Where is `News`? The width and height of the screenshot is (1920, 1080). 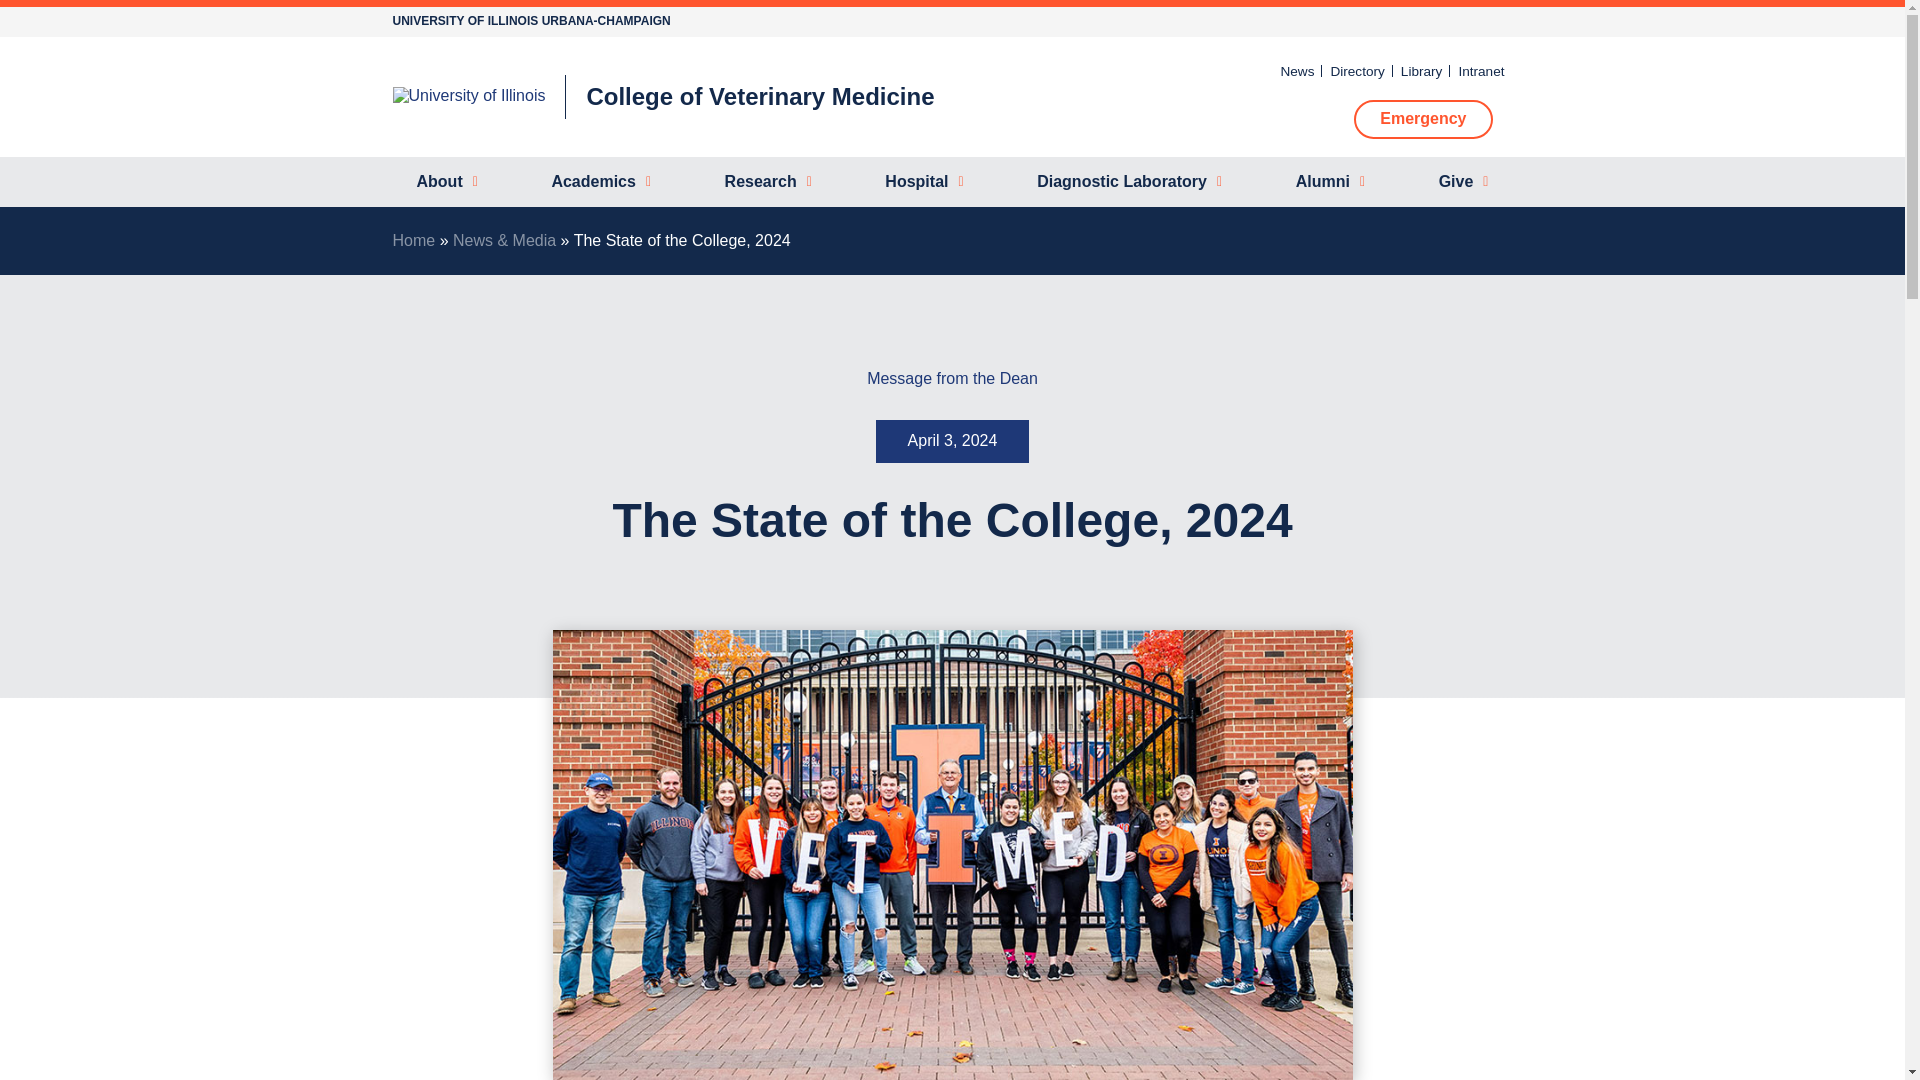 News is located at coordinates (1296, 70).